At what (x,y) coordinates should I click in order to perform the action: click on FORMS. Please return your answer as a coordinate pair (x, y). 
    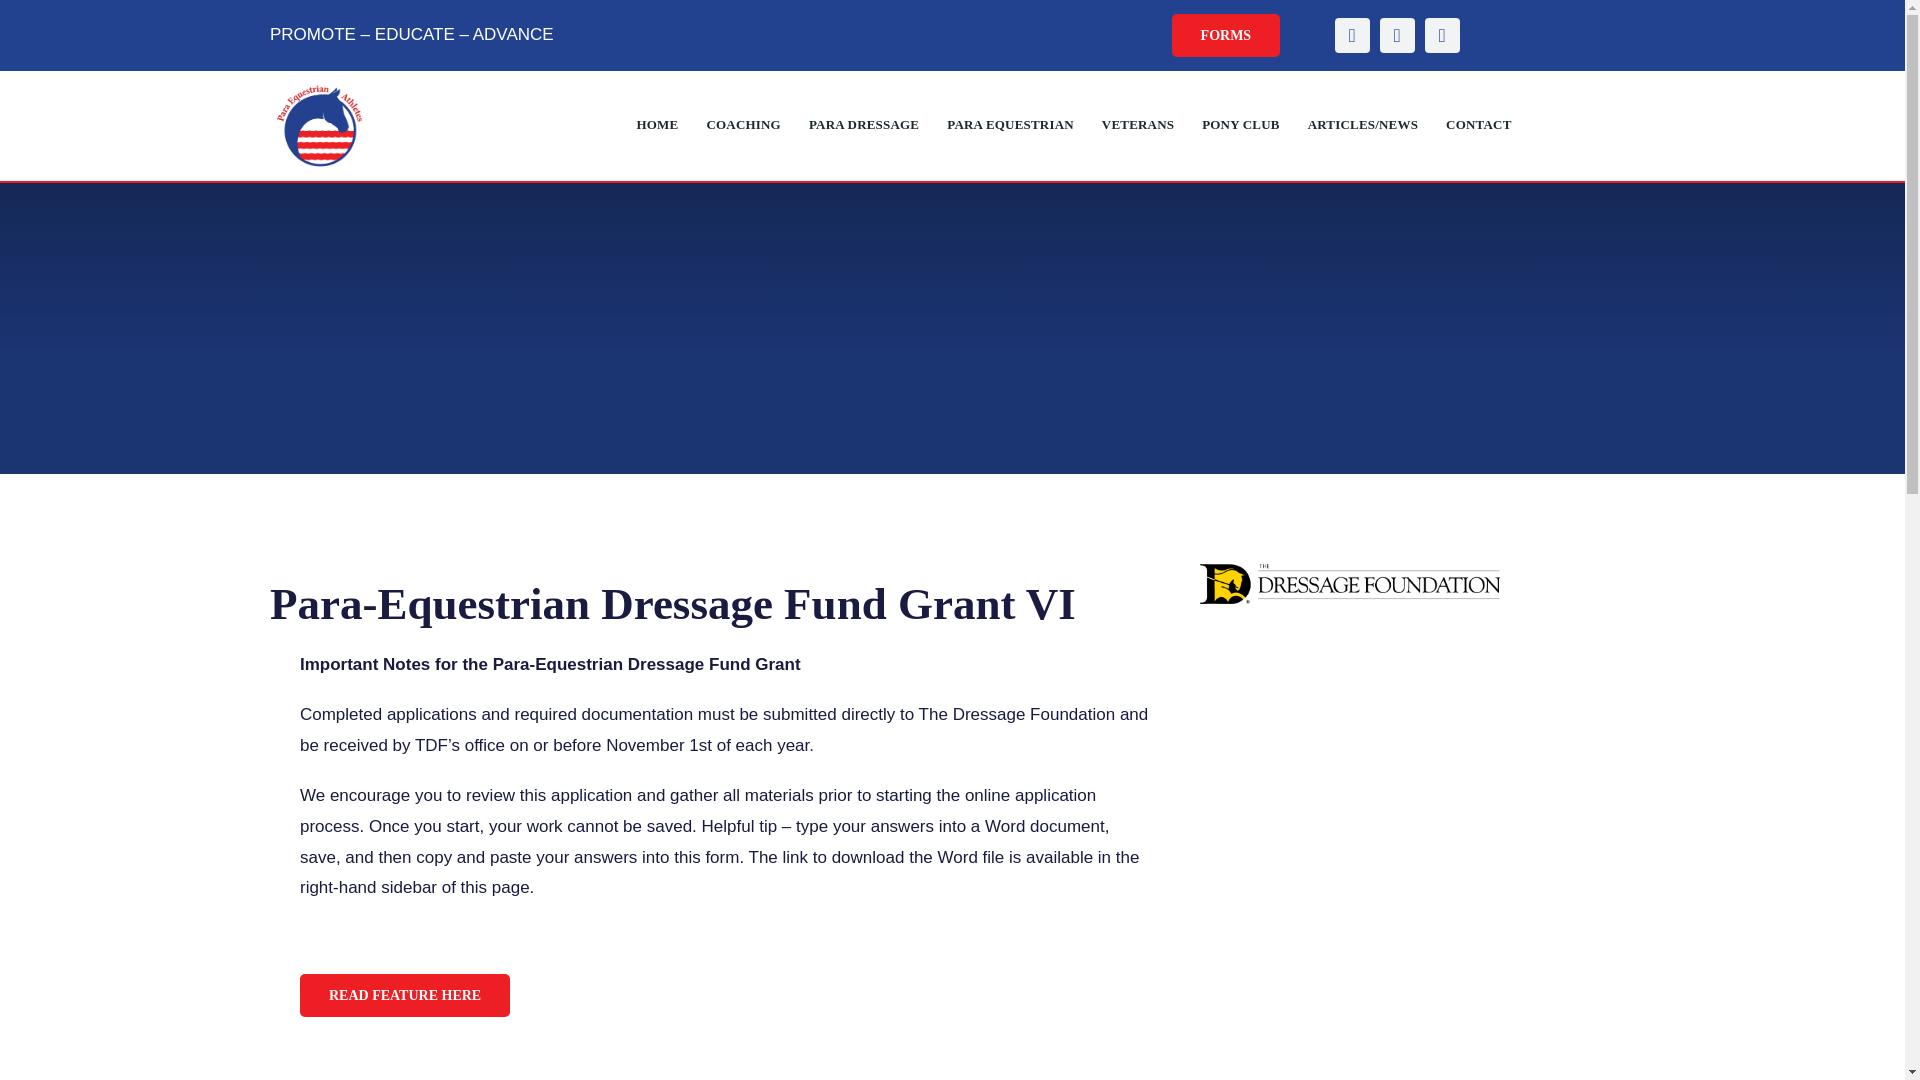
    Looking at the image, I should click on (1226, 36).